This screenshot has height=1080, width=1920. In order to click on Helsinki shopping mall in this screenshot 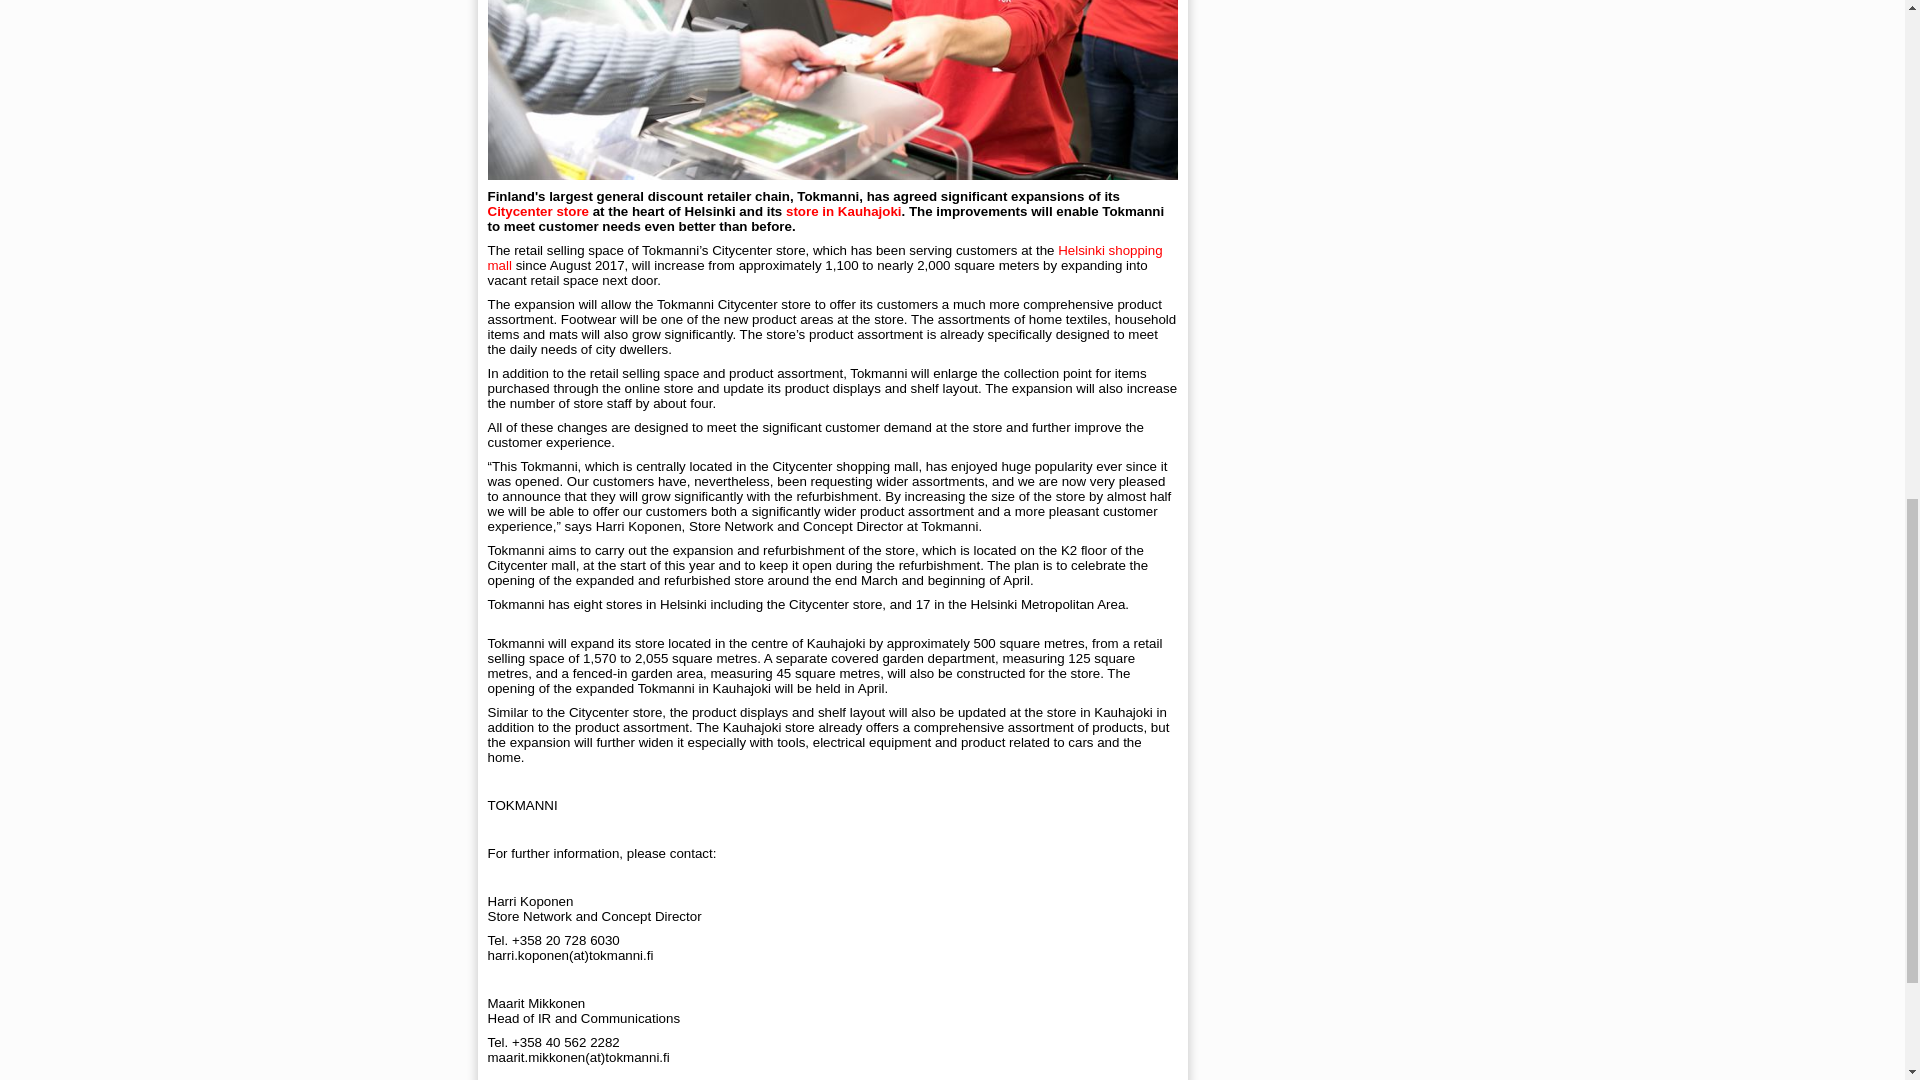, I will do `click(825, 258)`.